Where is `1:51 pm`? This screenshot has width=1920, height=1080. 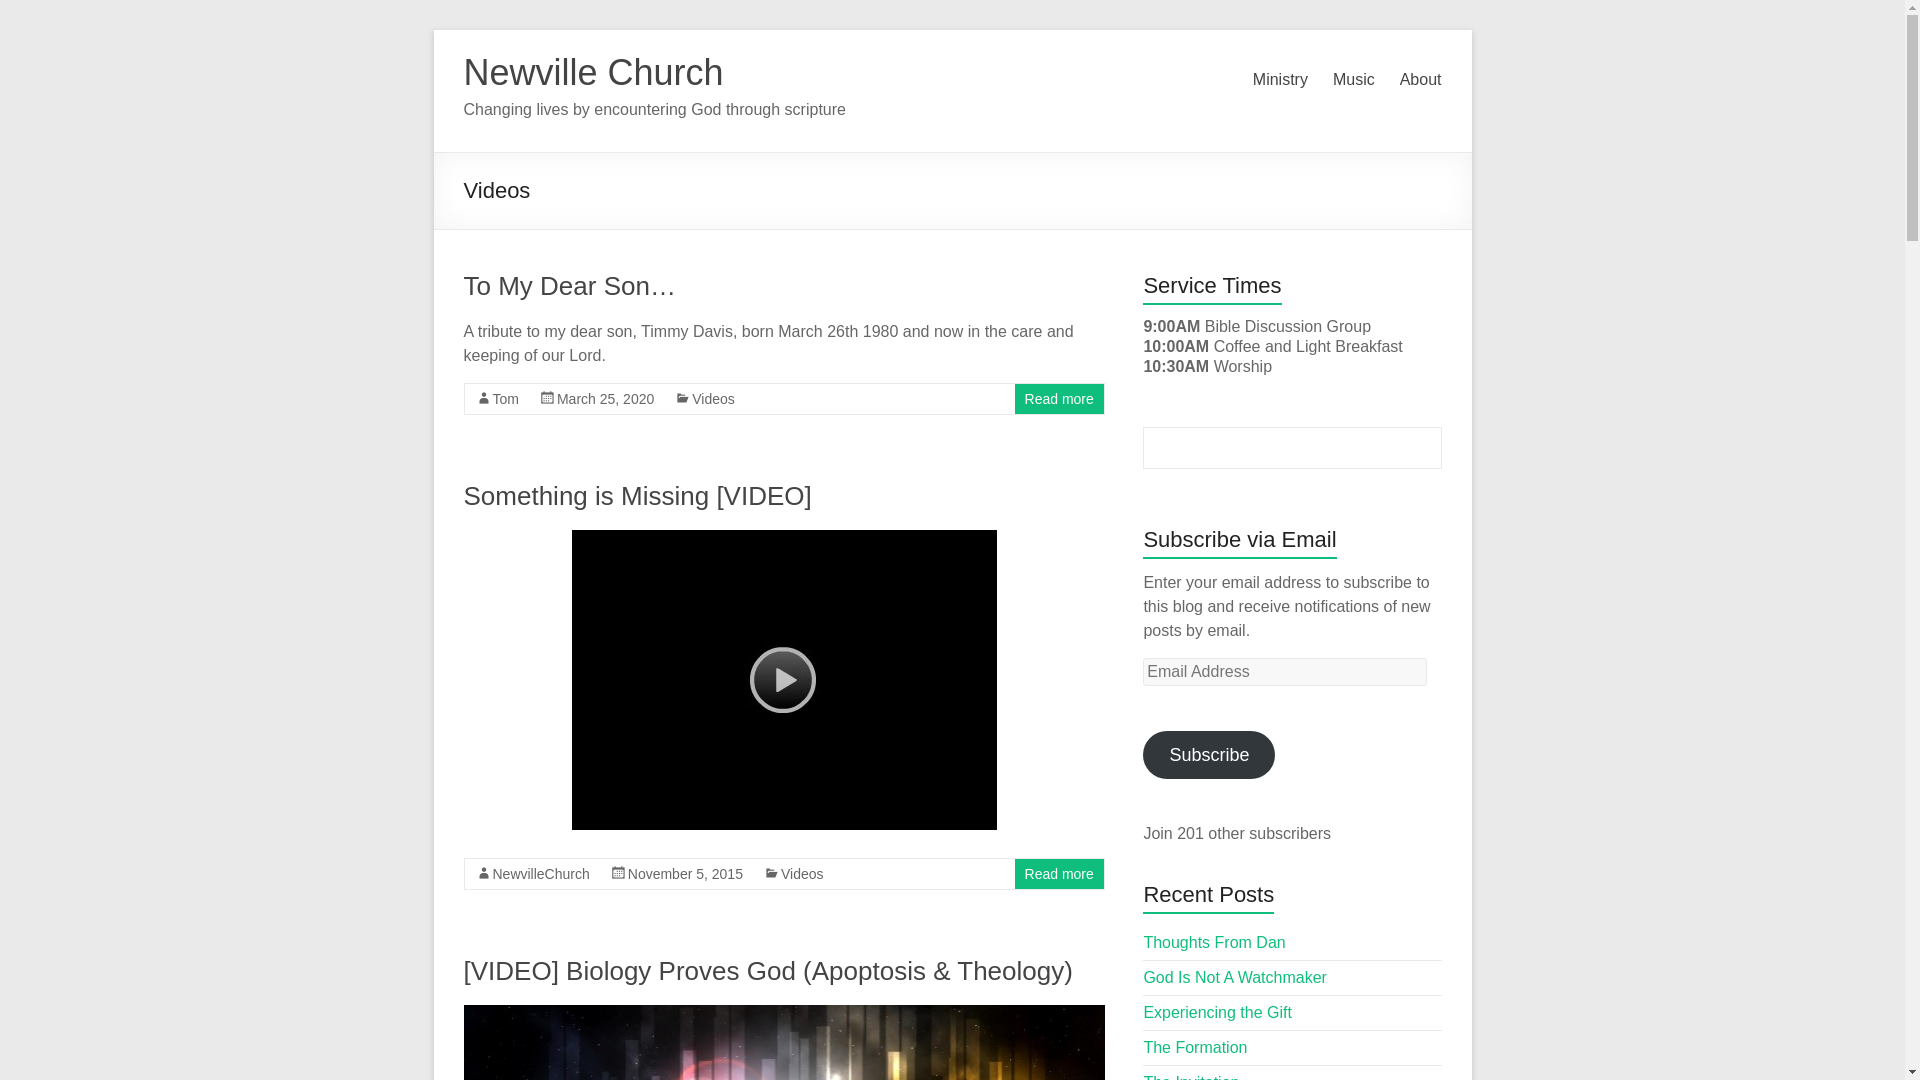 1:51 pm is located at coordinates (685, 874).